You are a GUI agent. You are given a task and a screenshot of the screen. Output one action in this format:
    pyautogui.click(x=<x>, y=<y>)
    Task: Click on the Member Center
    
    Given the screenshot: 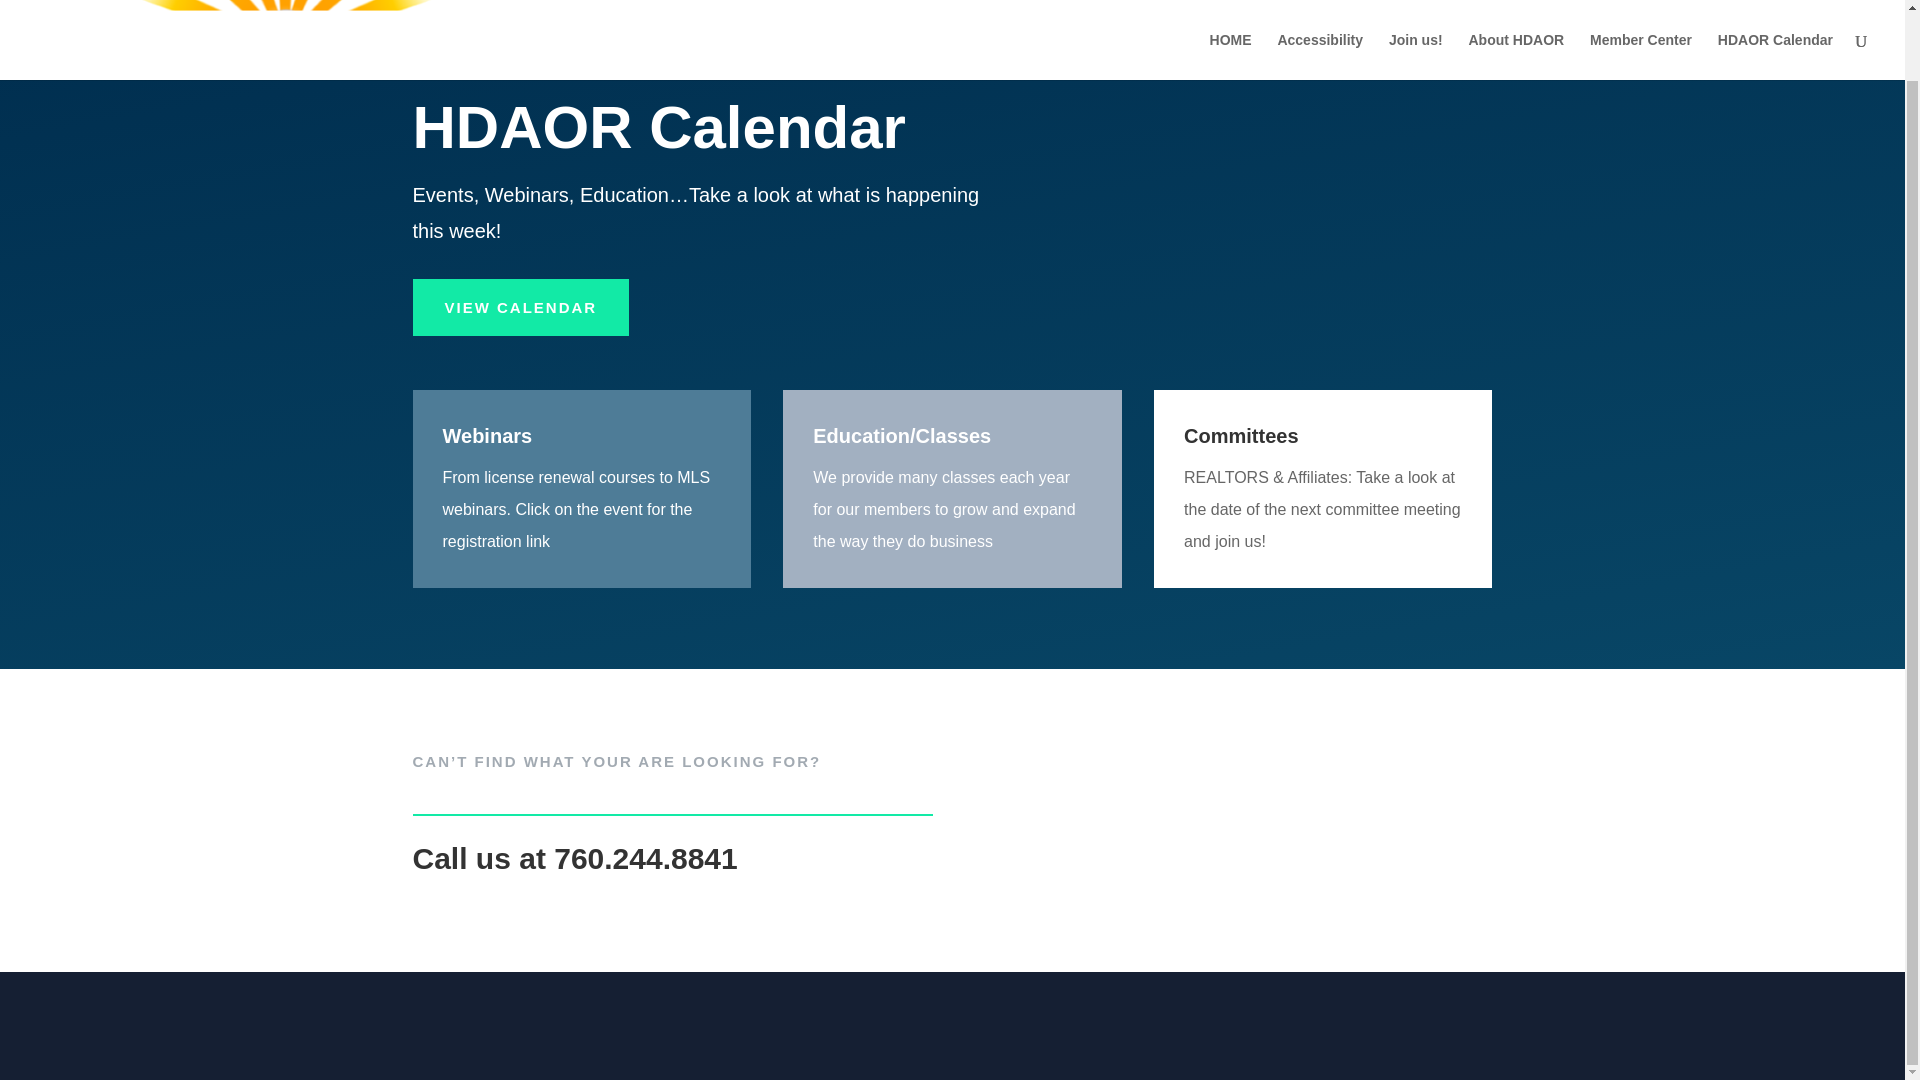 What is the action you would take?
    pyautogui.click(x=1640, y=4)
    